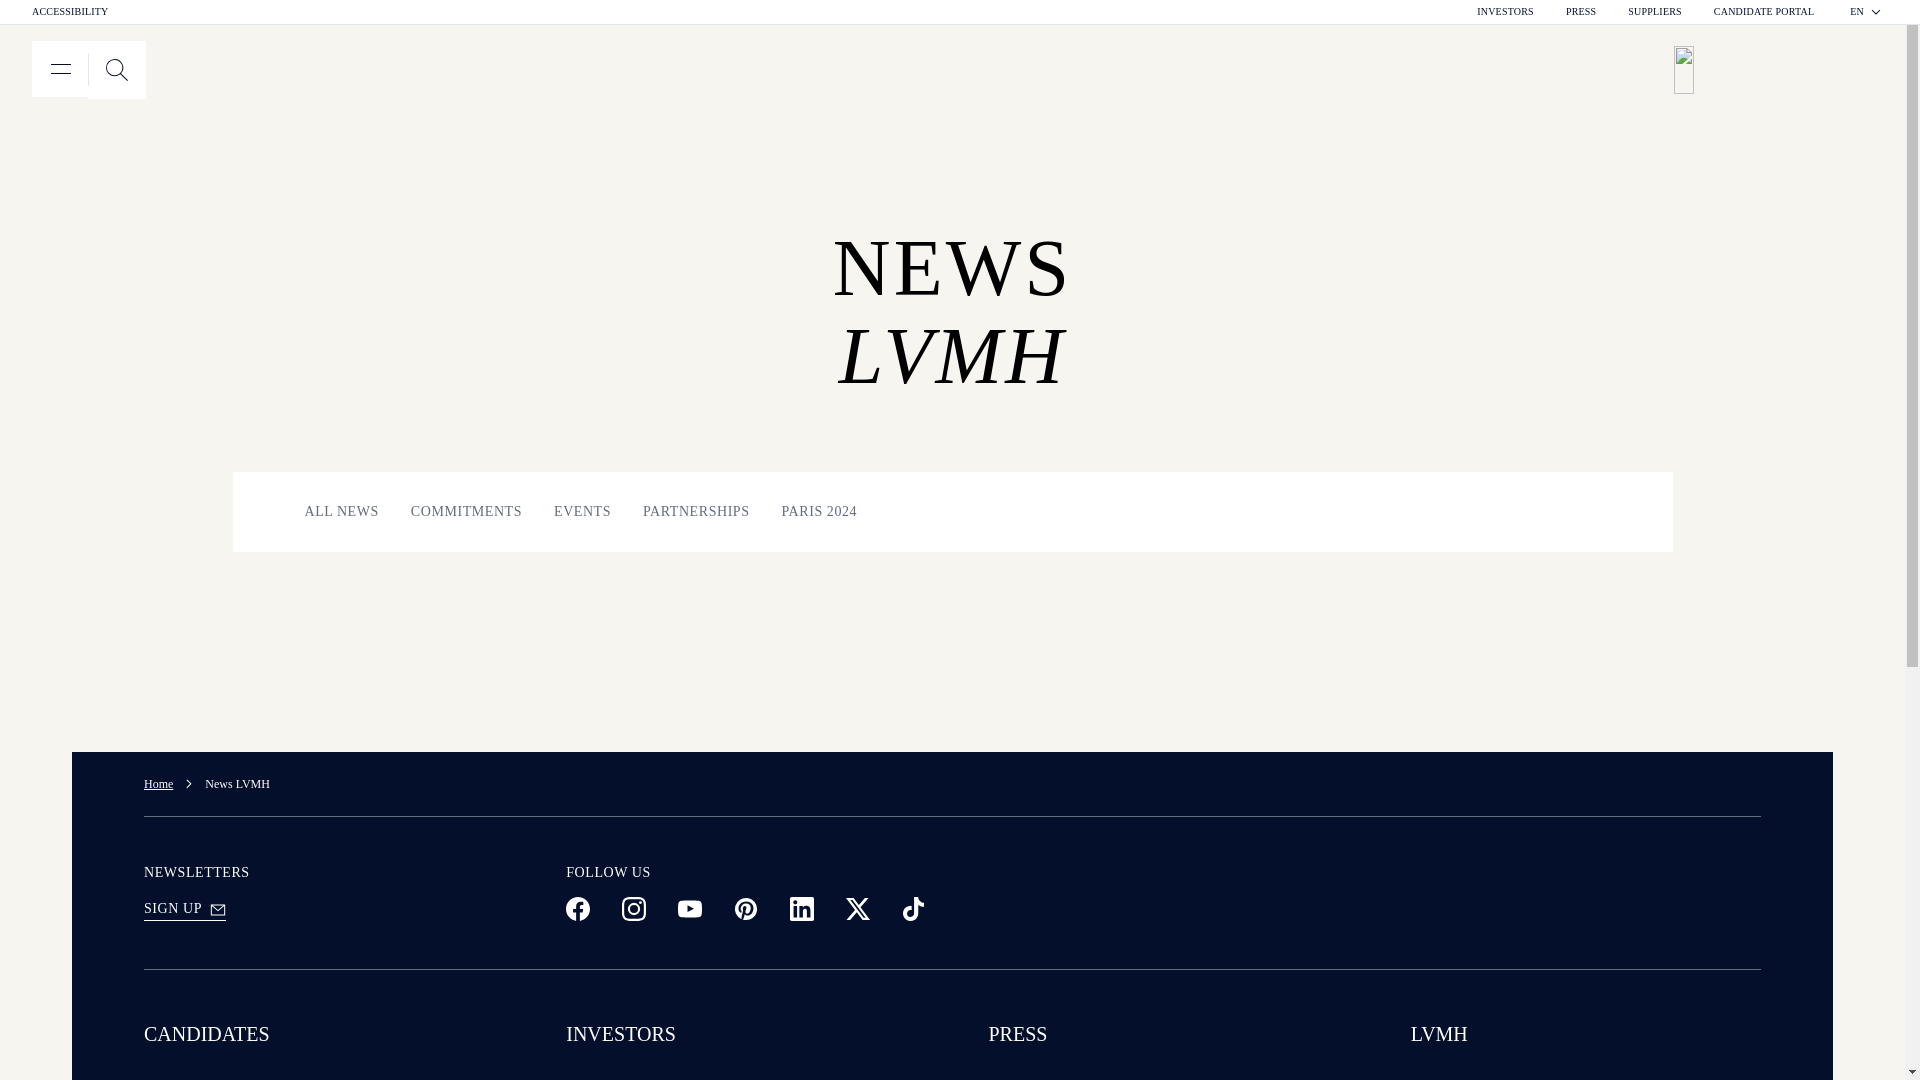 The height and width of the screenshot is (1080, 1920). I want to click on SEARCH, so click(1780, 70).